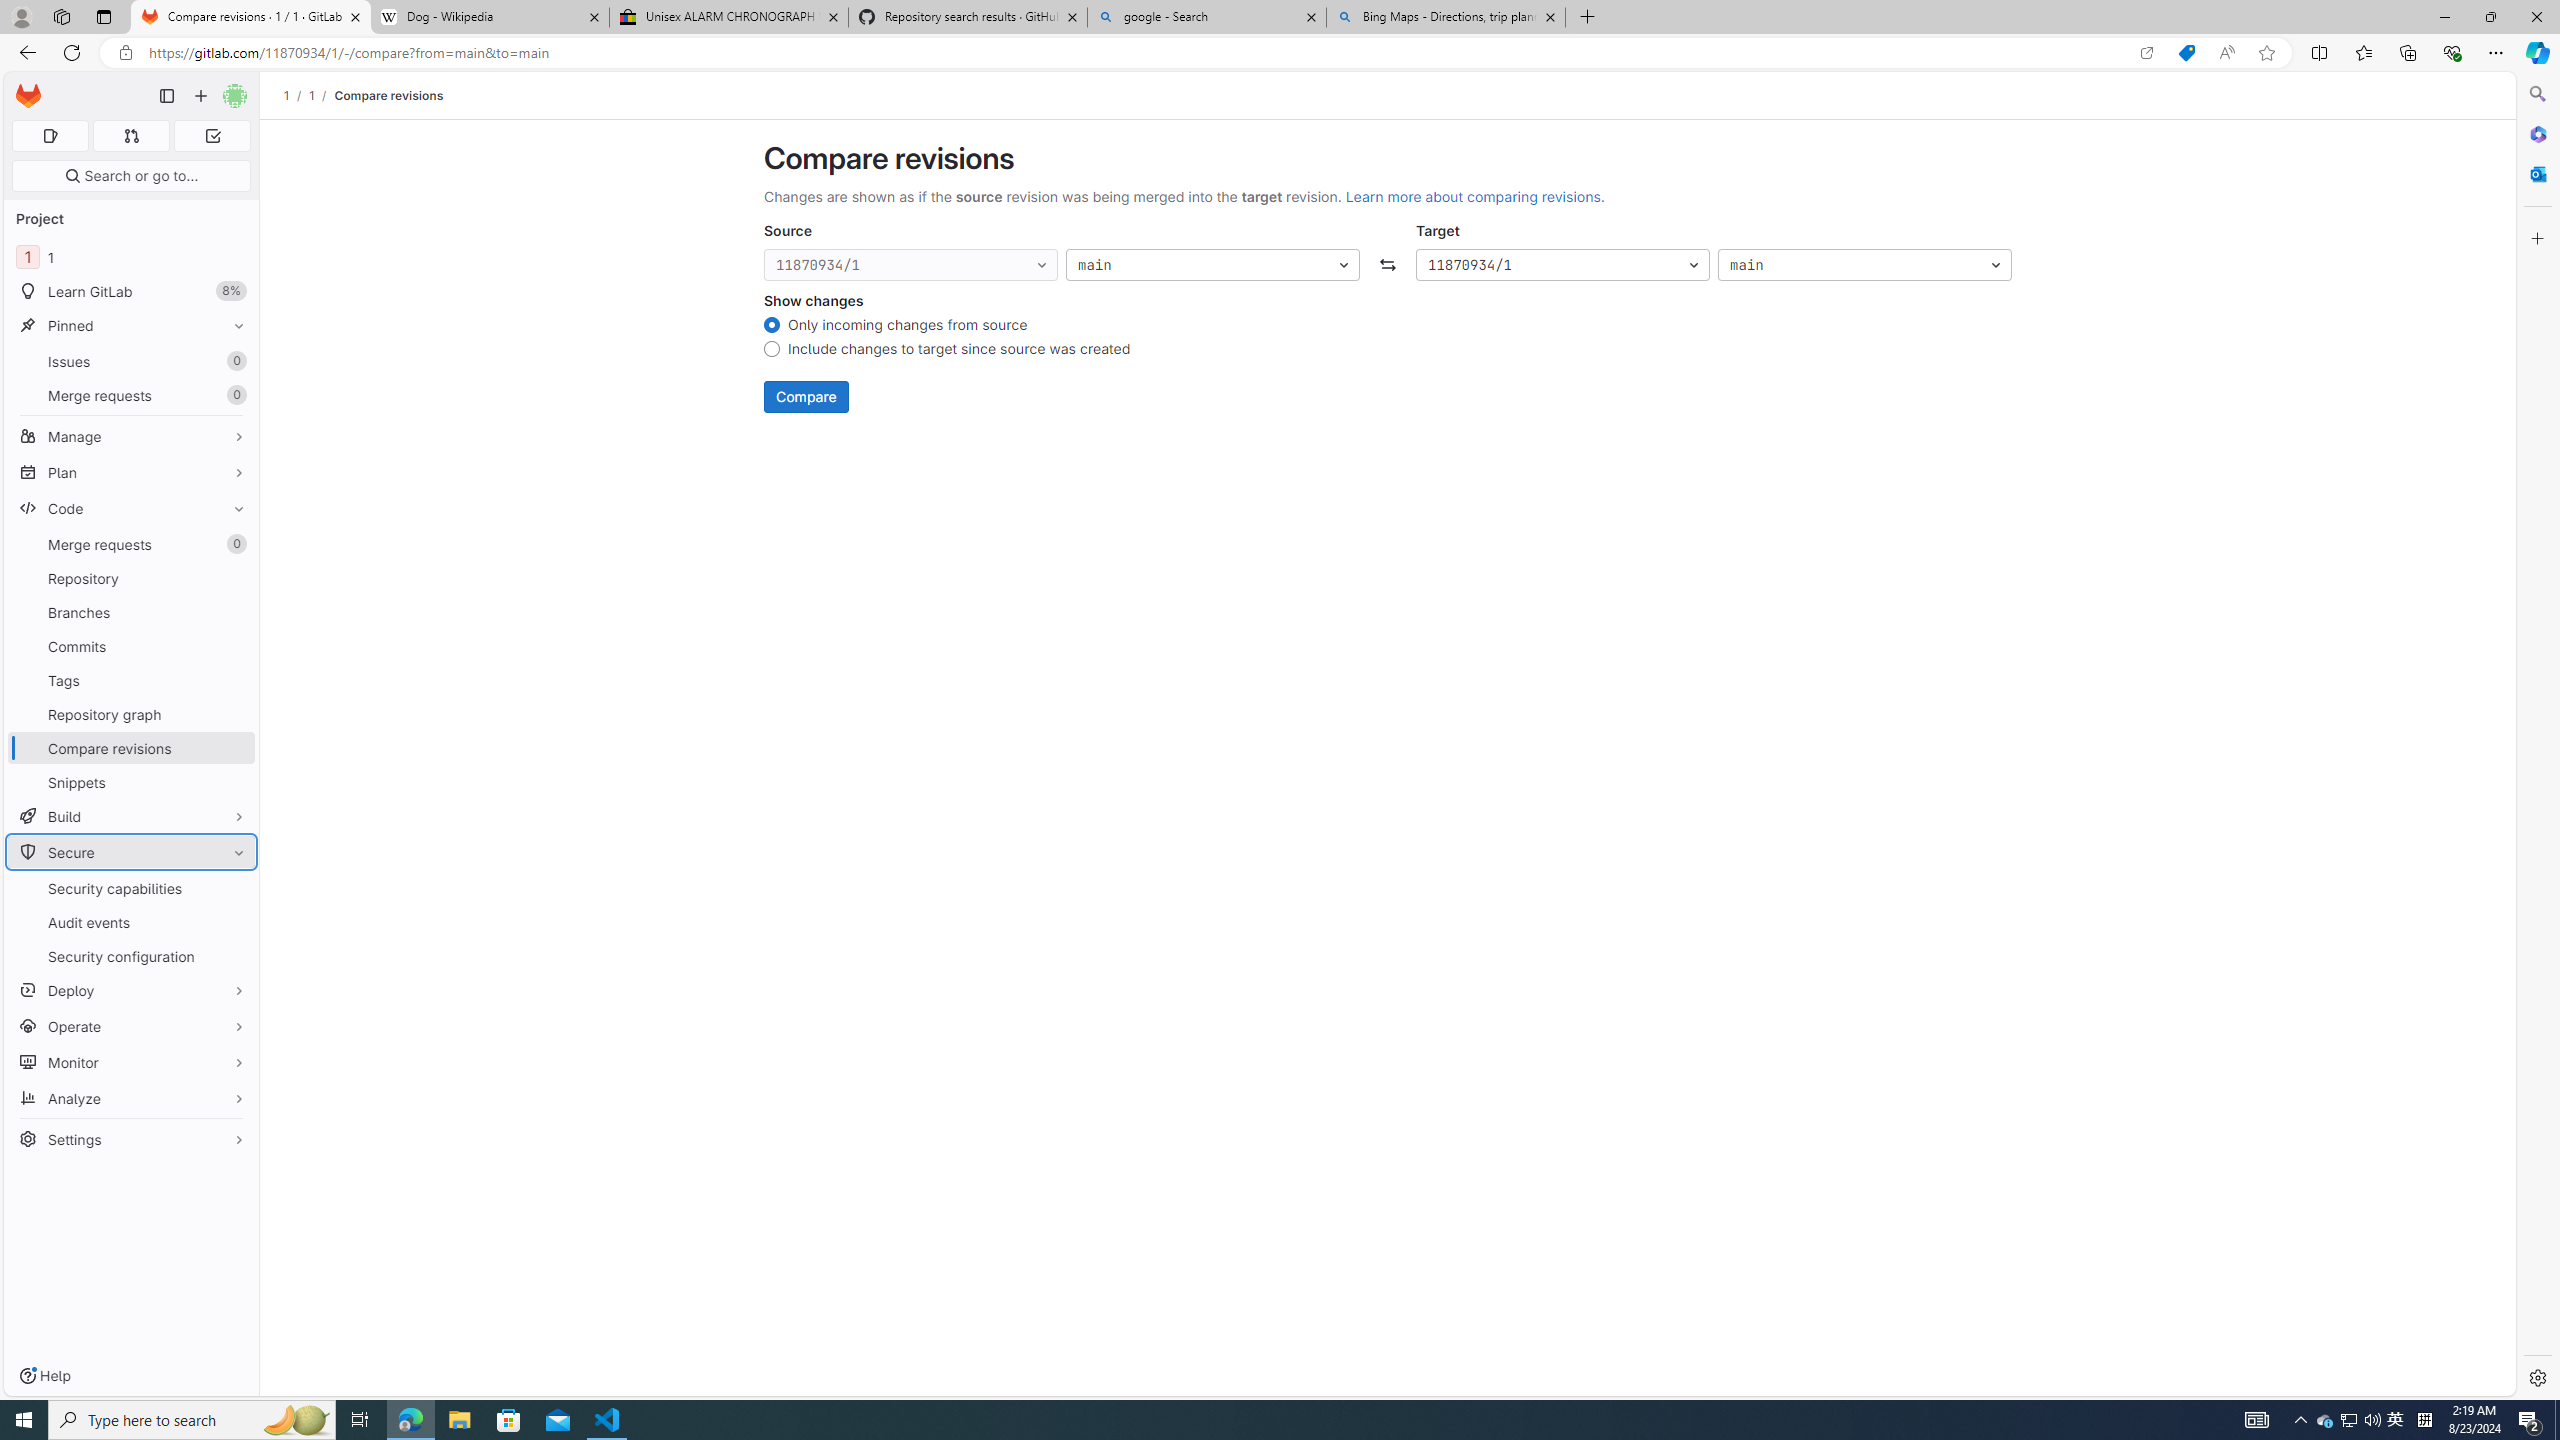  Describe the element at coordinates (132, 361) in the screenshot. I see `Issues0` at that location.